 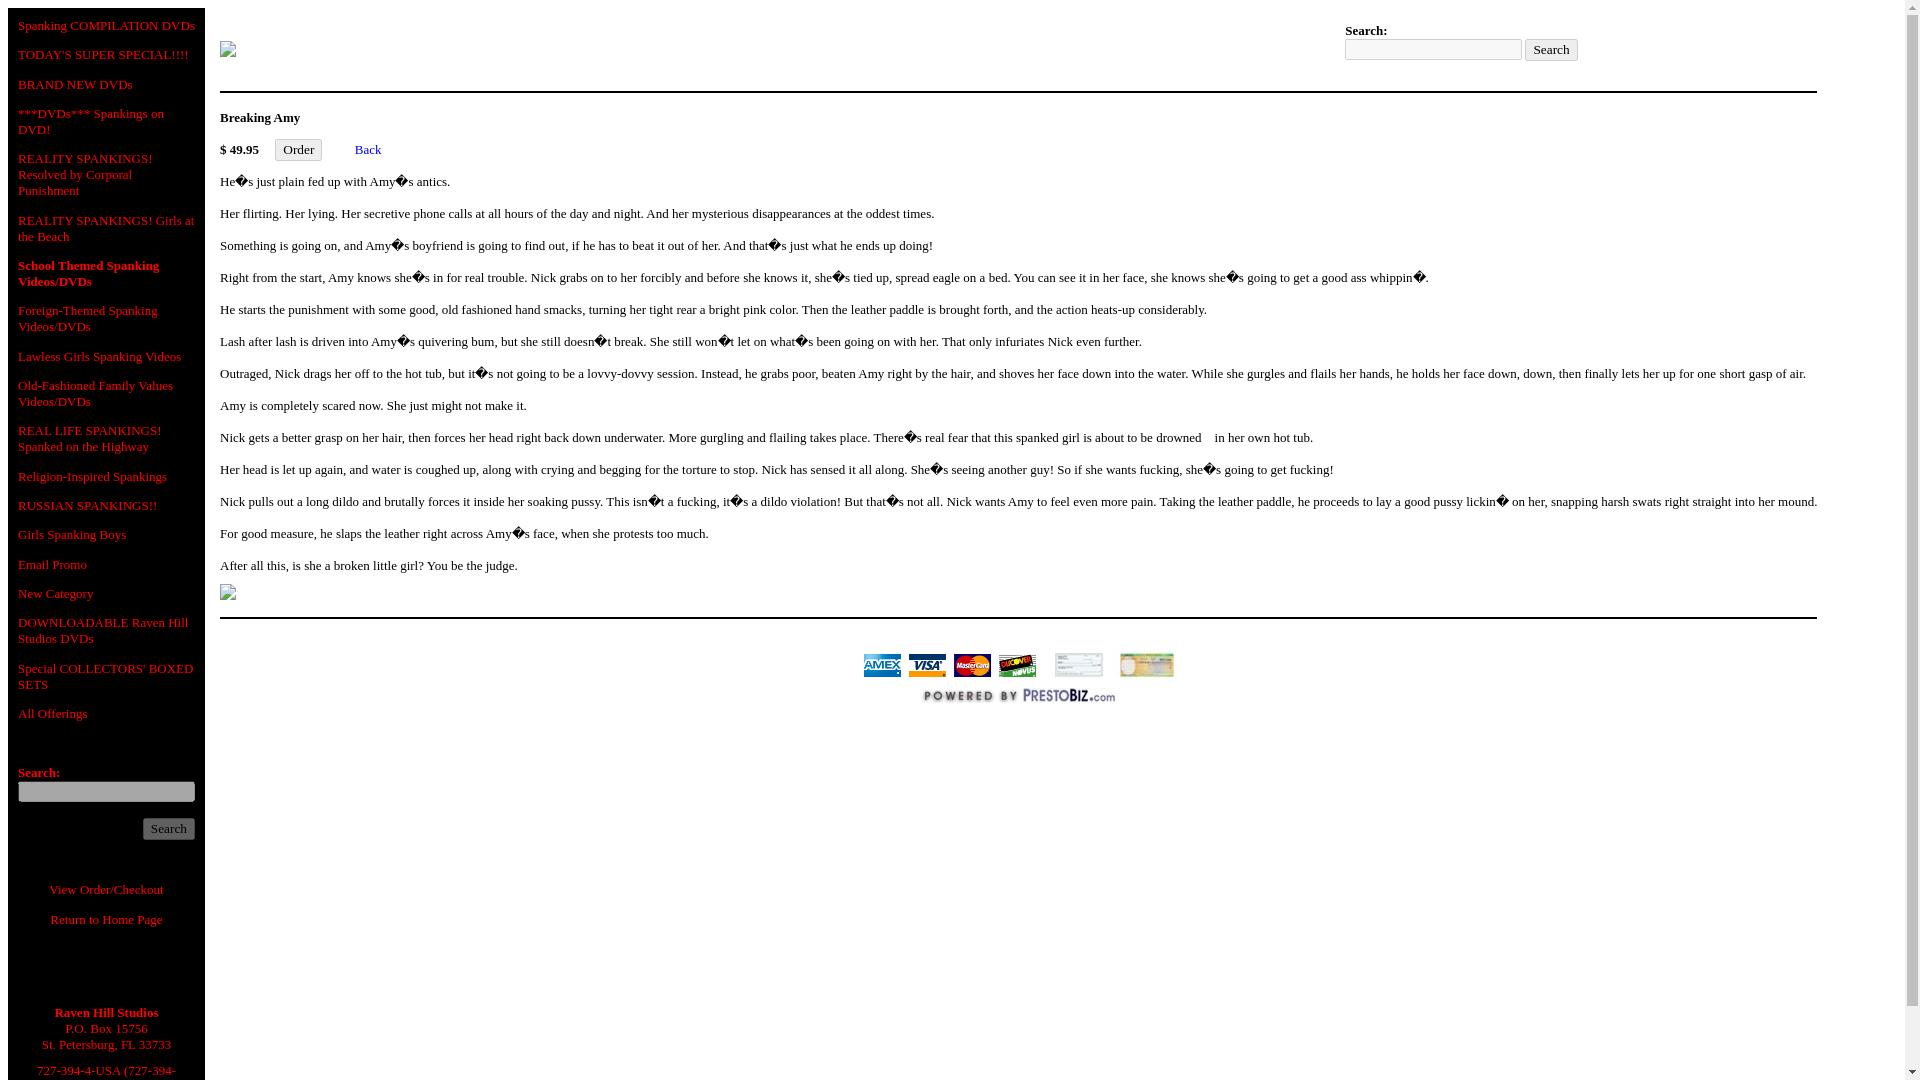 What do you see at coordinates (72, 534) in the screenshot?
I see `Girls Spanking Boys` at bounding box center [72, 534].